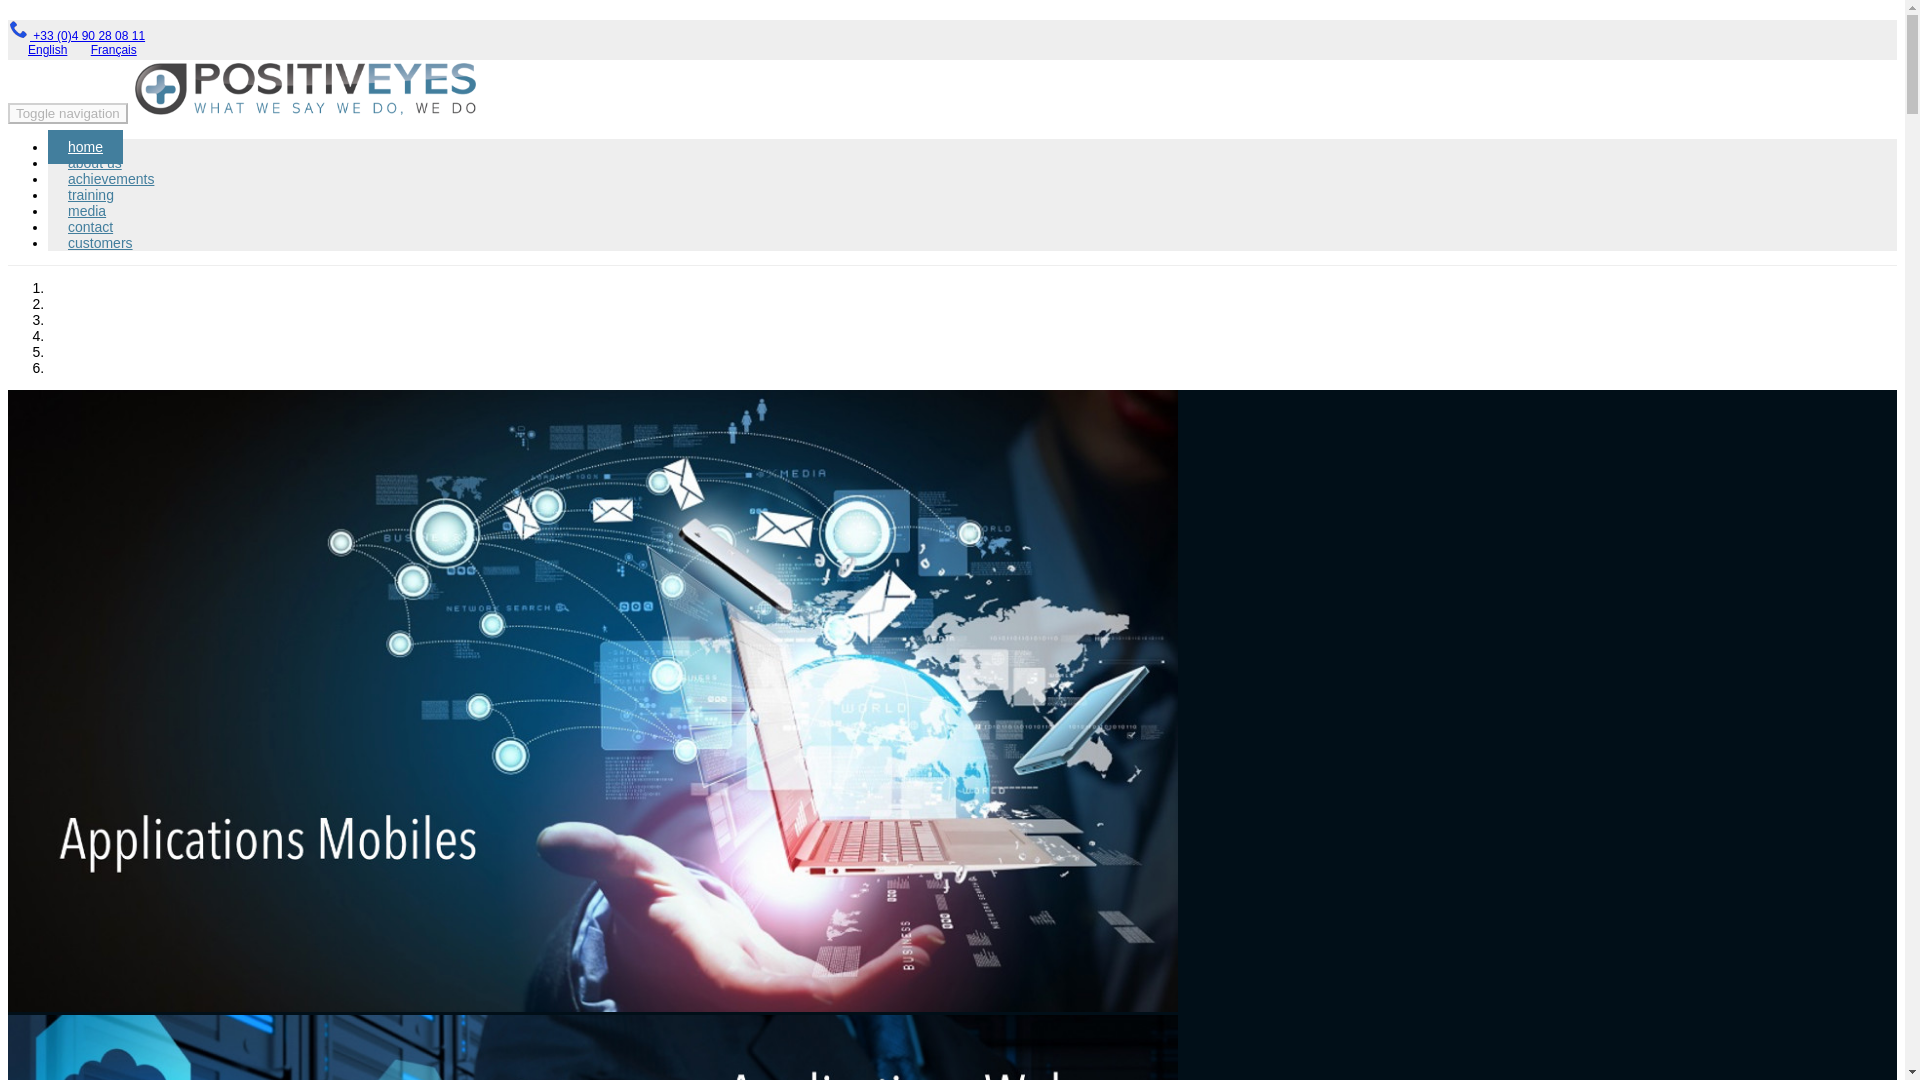 The width and height of the screenshot is (1920, 1080). What do you see at coordinates (68, 113) in the screenshot?
I see `Toggle navigation` at bounding box center [68, 113].